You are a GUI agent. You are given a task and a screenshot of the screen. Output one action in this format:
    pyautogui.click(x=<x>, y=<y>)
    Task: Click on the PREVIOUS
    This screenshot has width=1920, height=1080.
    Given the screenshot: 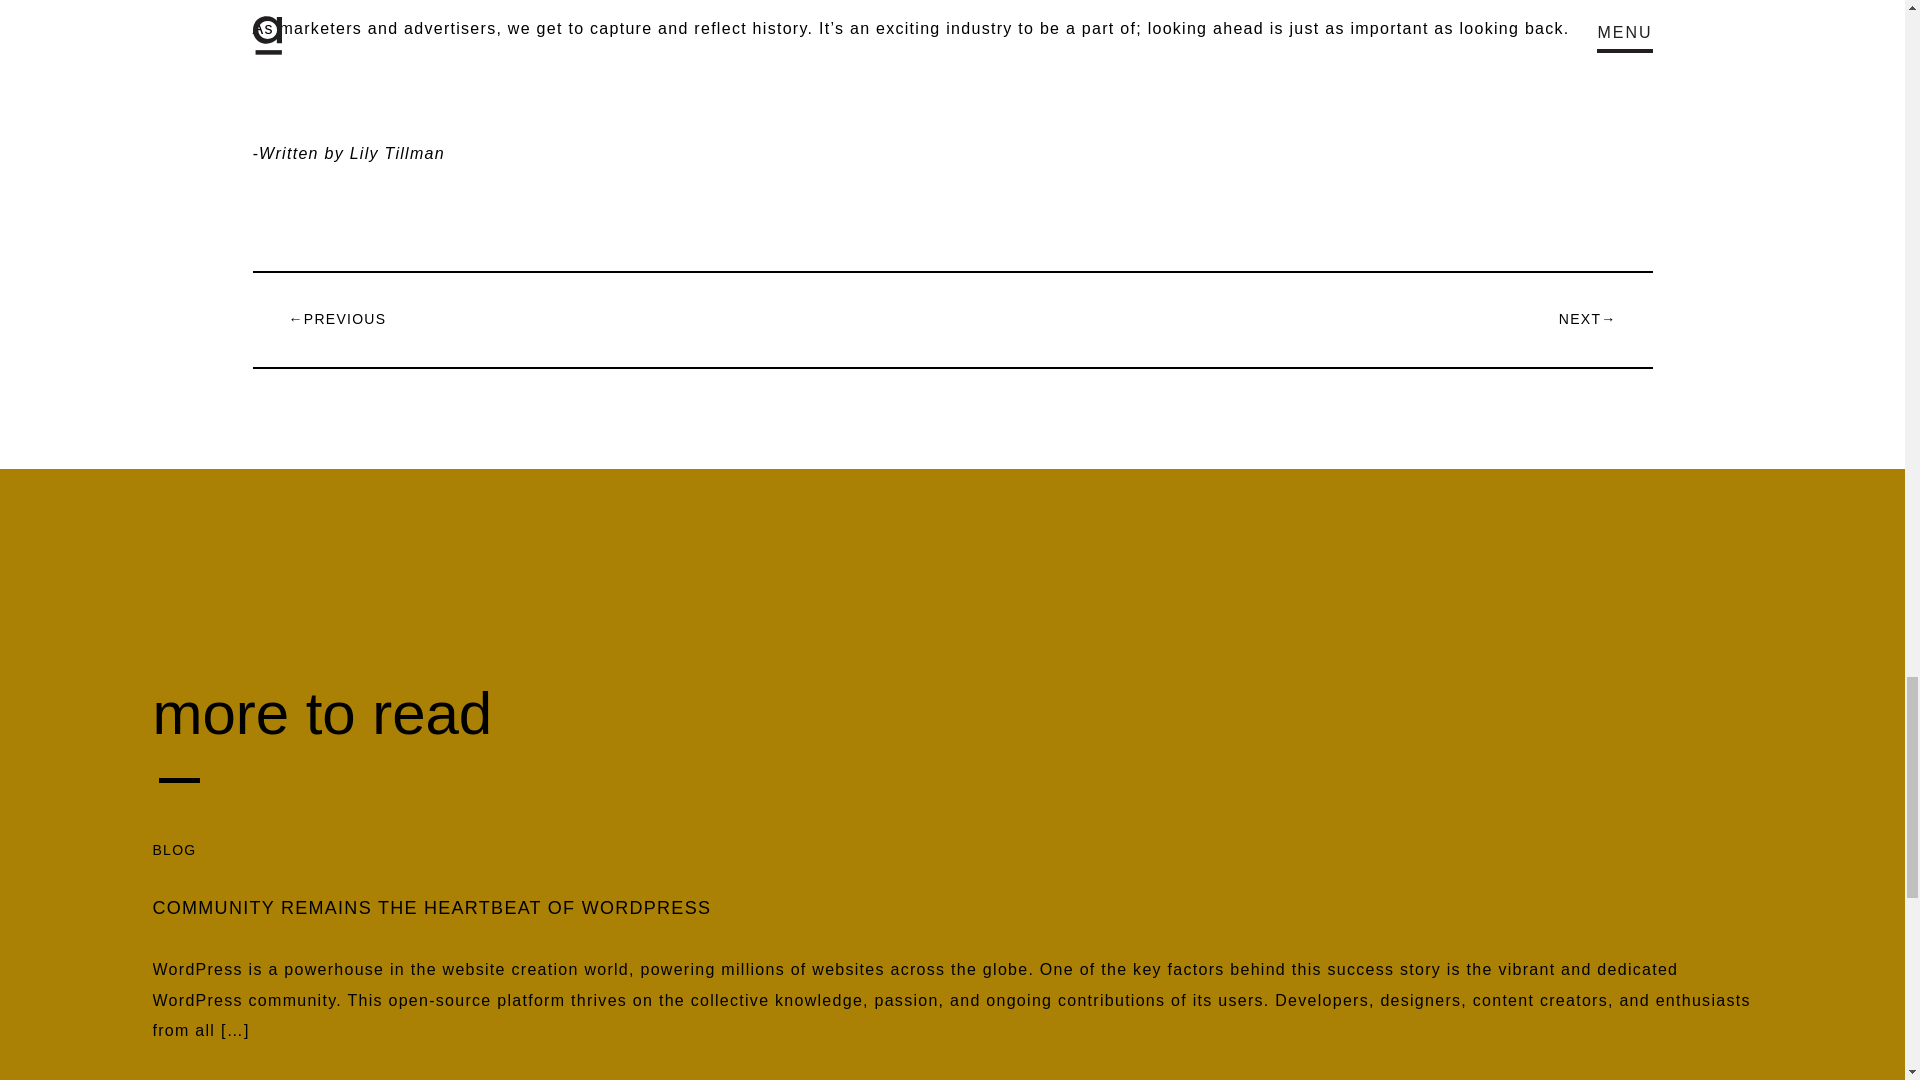 What is the action you would take?
    pyautogui.click(x=345, y=319)
    